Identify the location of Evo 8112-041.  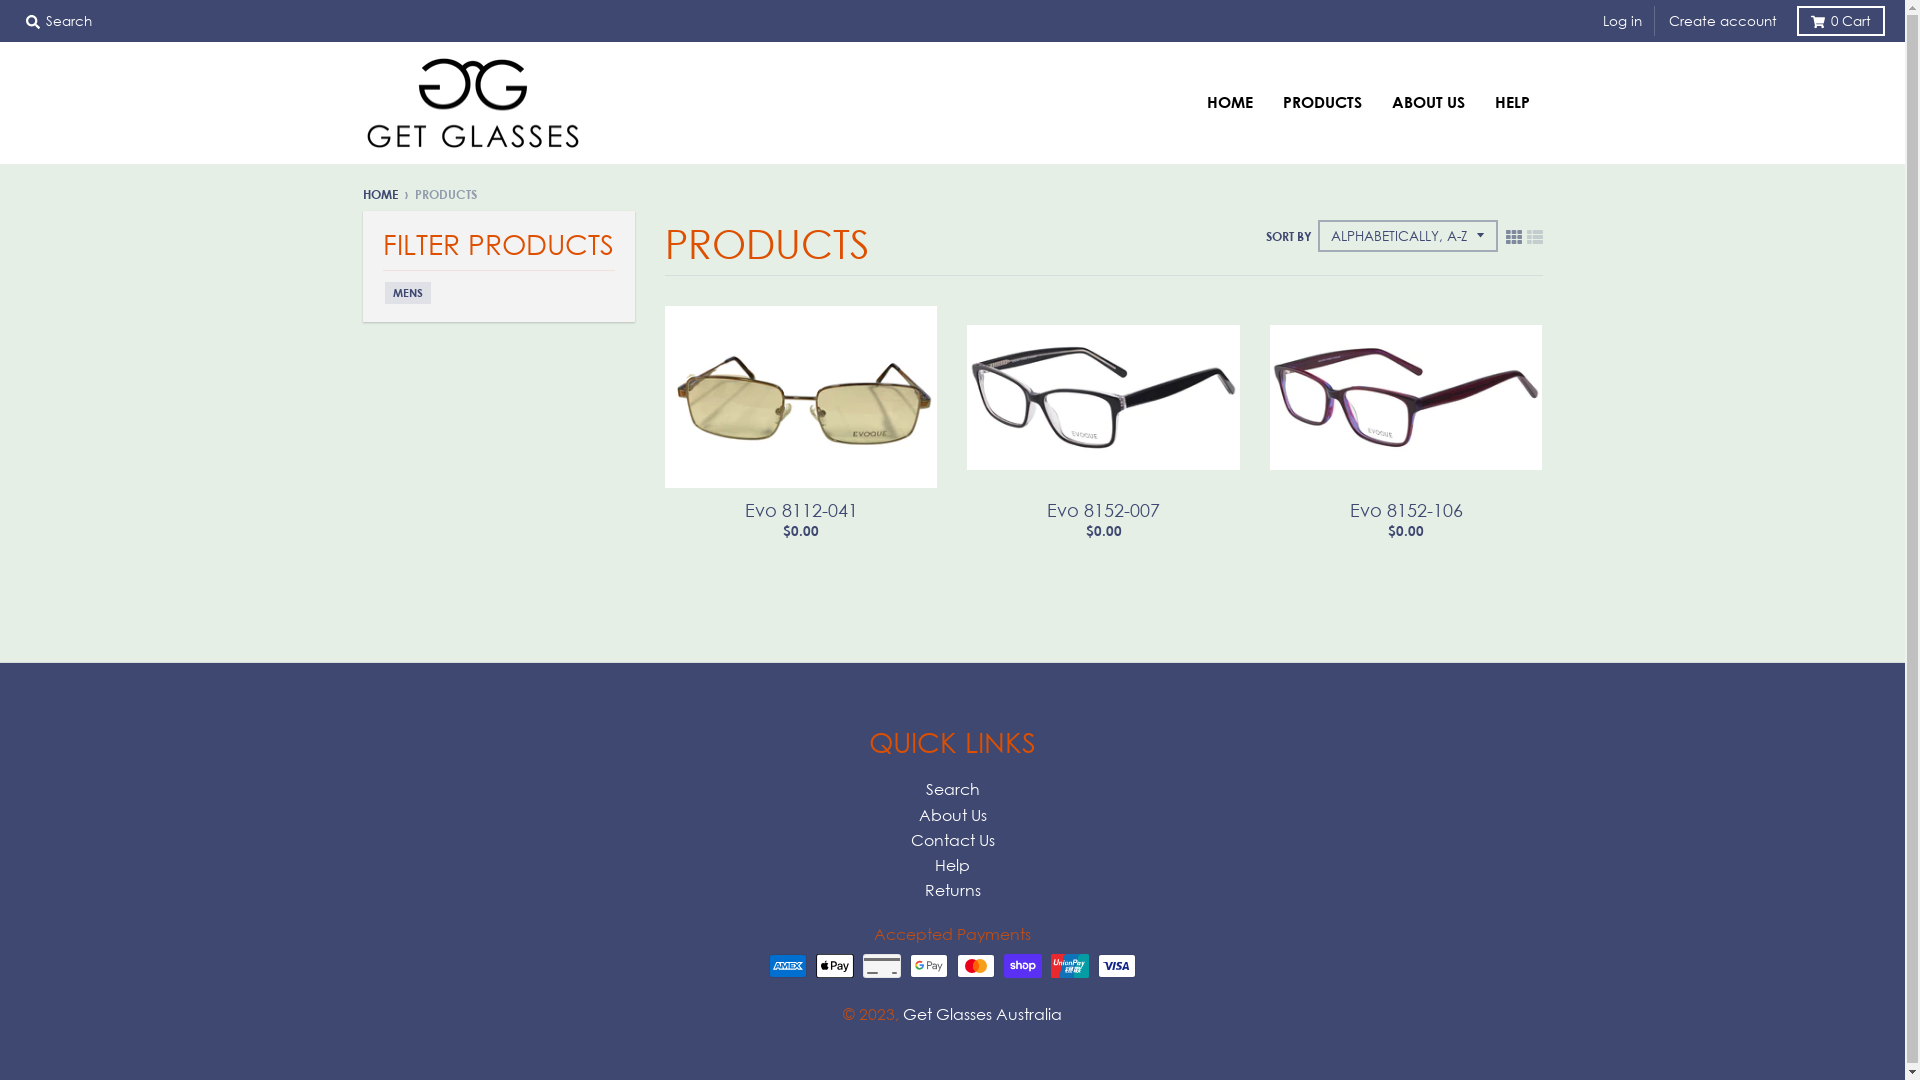
(802, 510).